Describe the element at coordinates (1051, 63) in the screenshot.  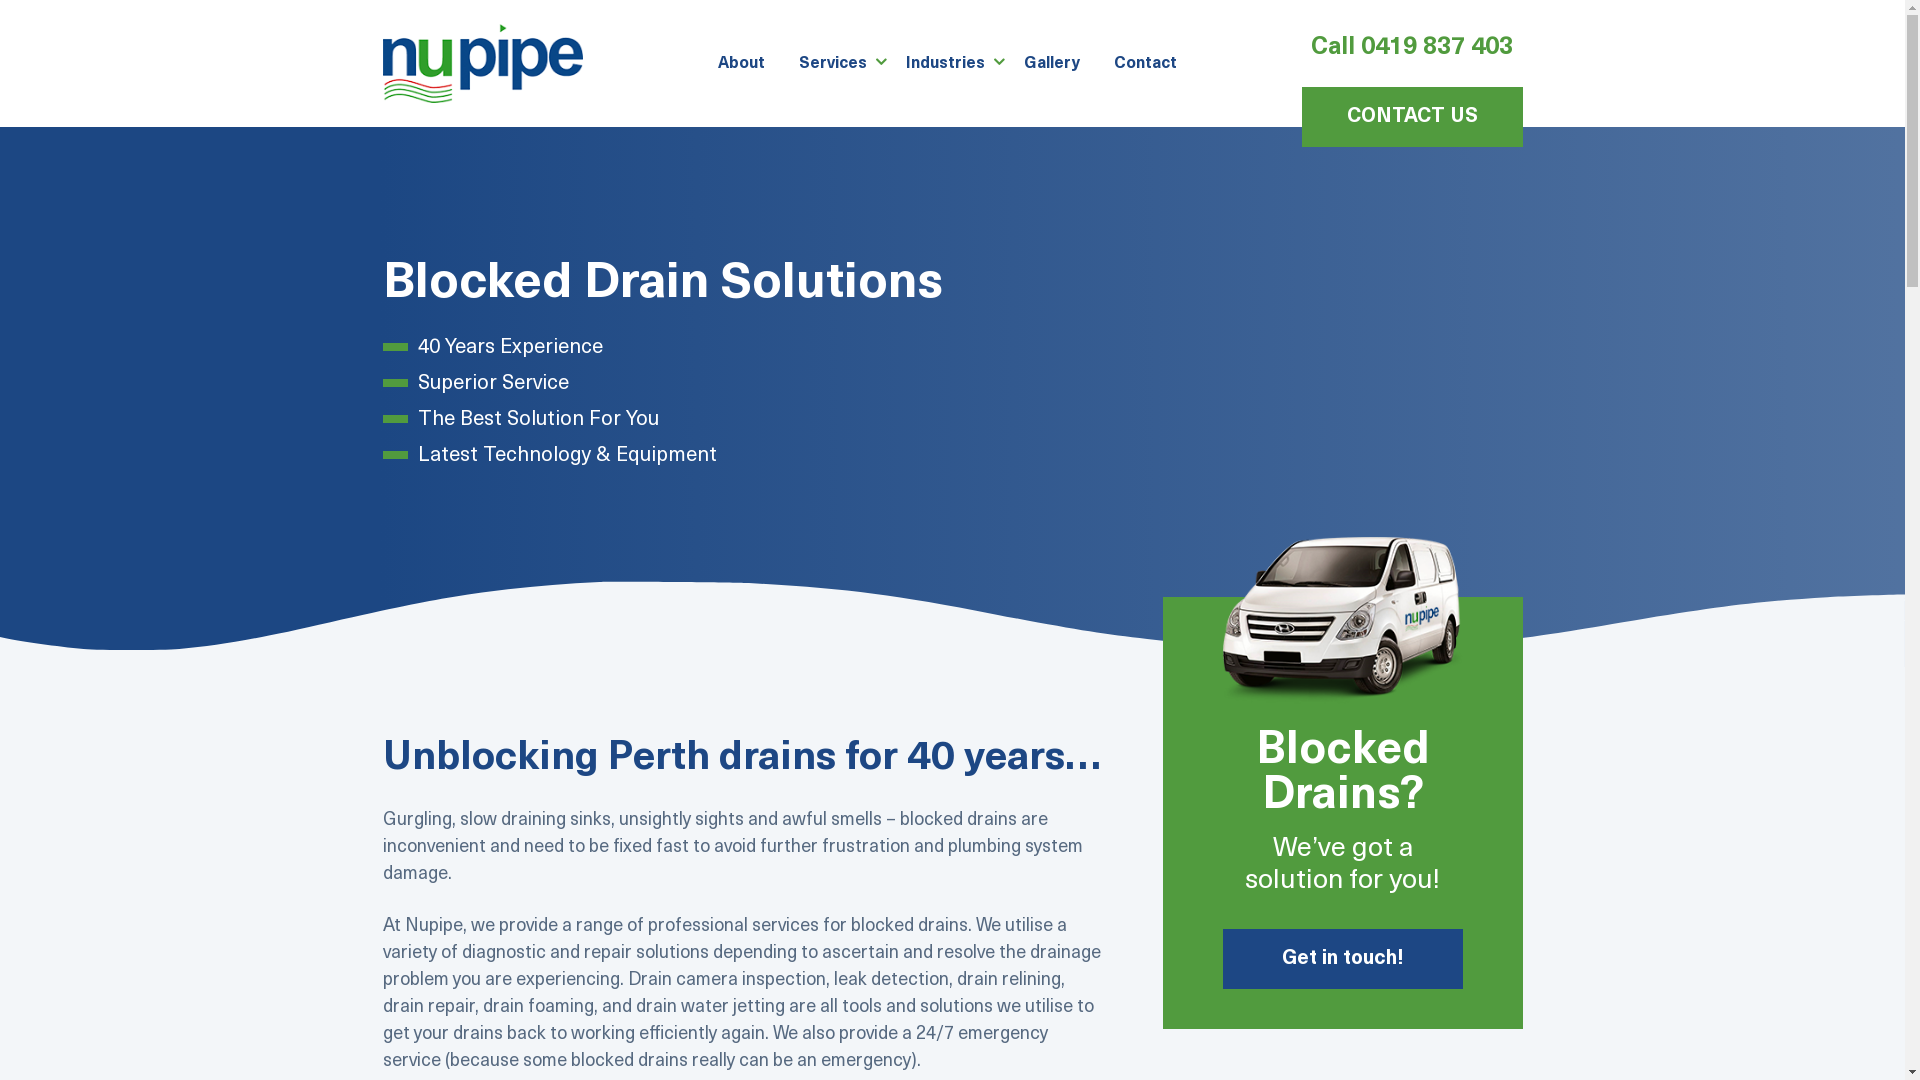
I see `Gallery` at that location.